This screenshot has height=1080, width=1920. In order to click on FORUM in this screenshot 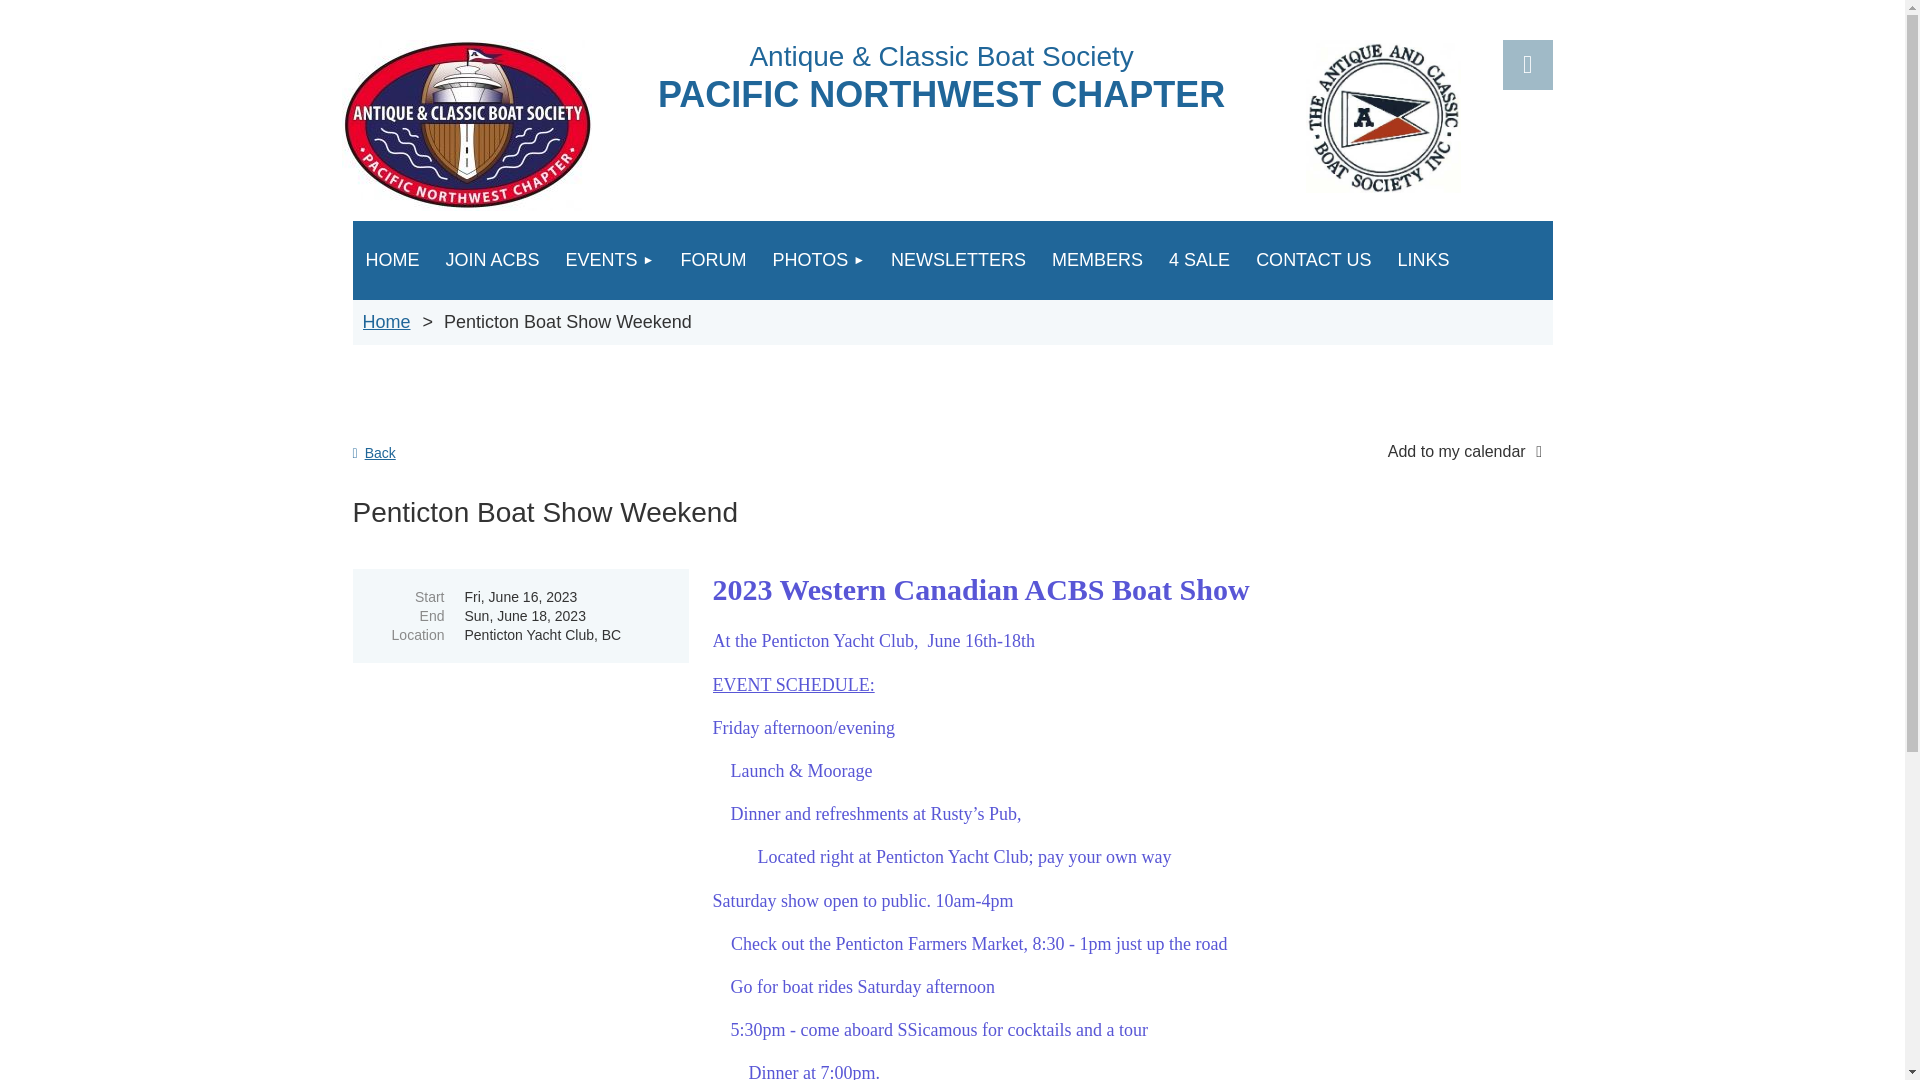, I will do `click(712, 260)`.